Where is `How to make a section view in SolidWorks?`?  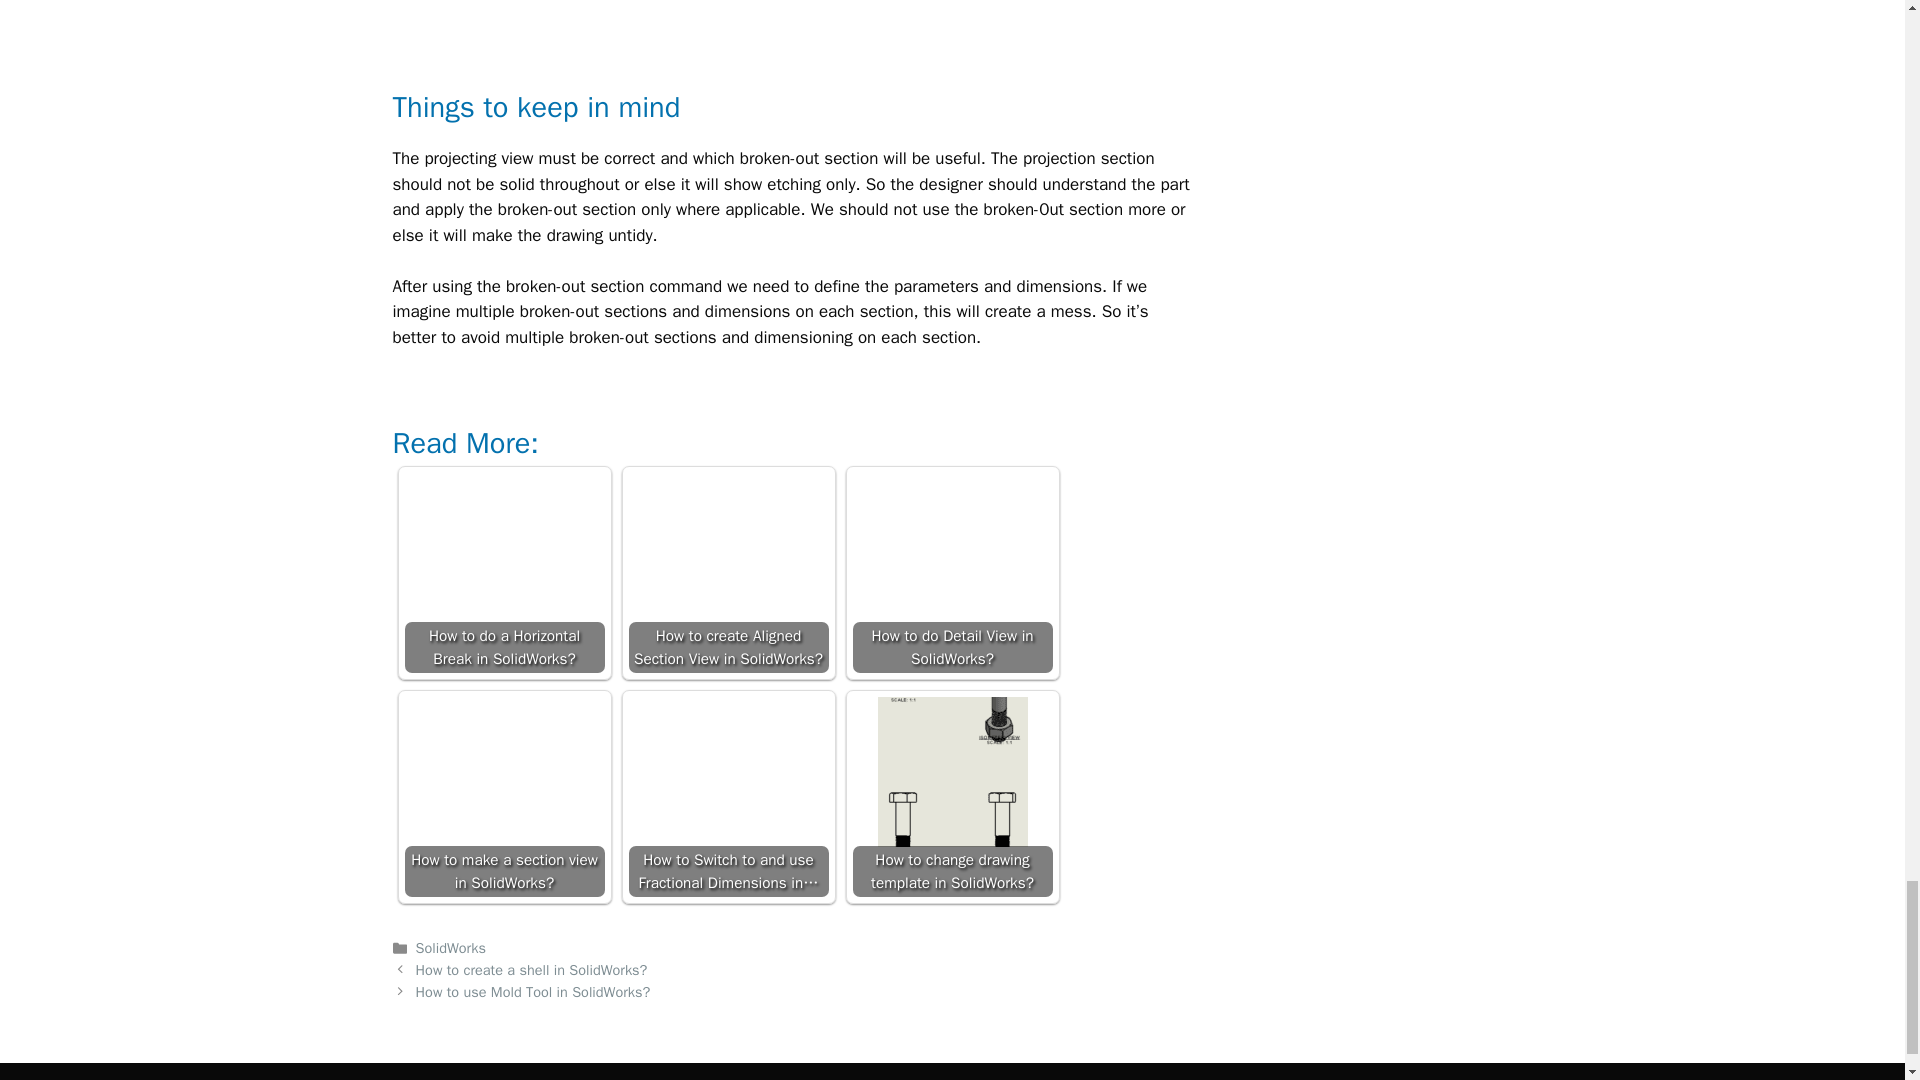 How to make a section view in SolidWorks? is located at coordinates (504, 771).